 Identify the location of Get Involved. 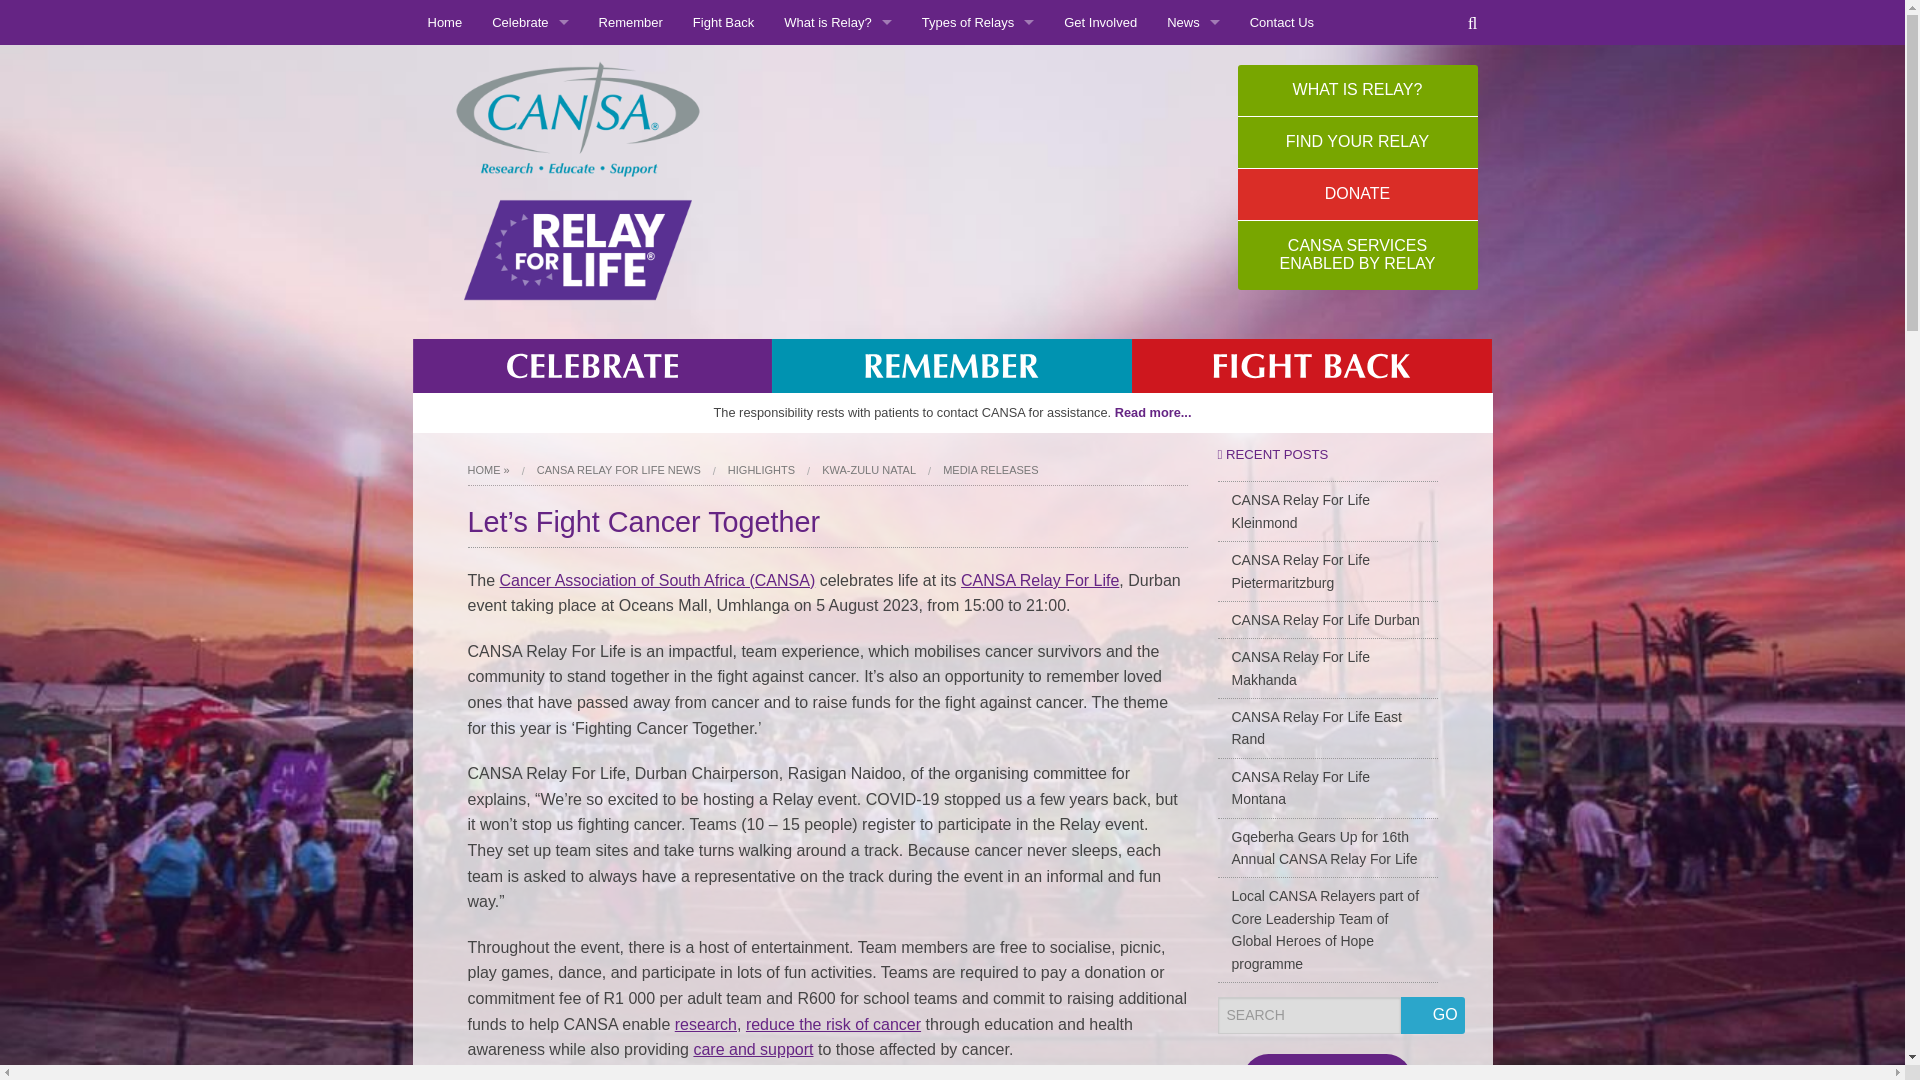
(1100, 22).